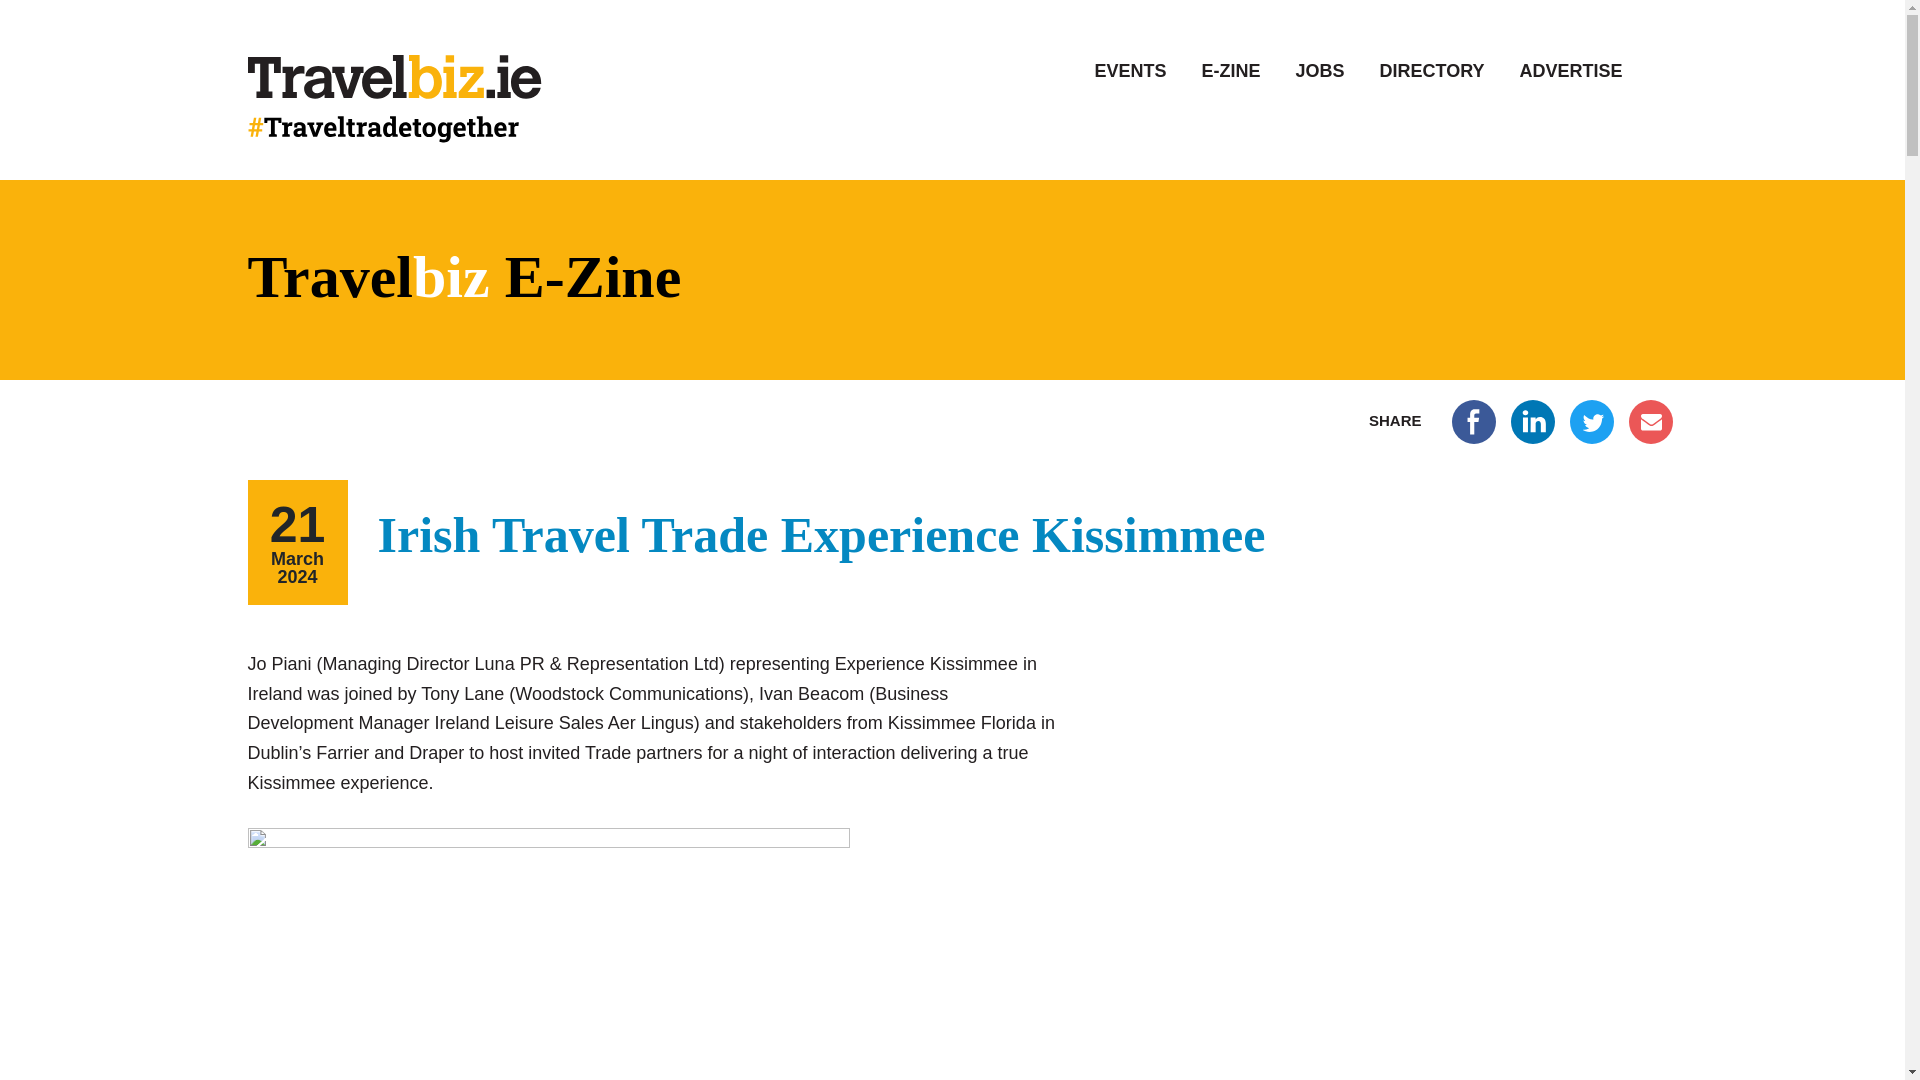 This screenshot has width=1920, height=1080. Describe the element at coordinates (1431, 71) in the screenshot. I see `DIRECTORY` at that location.